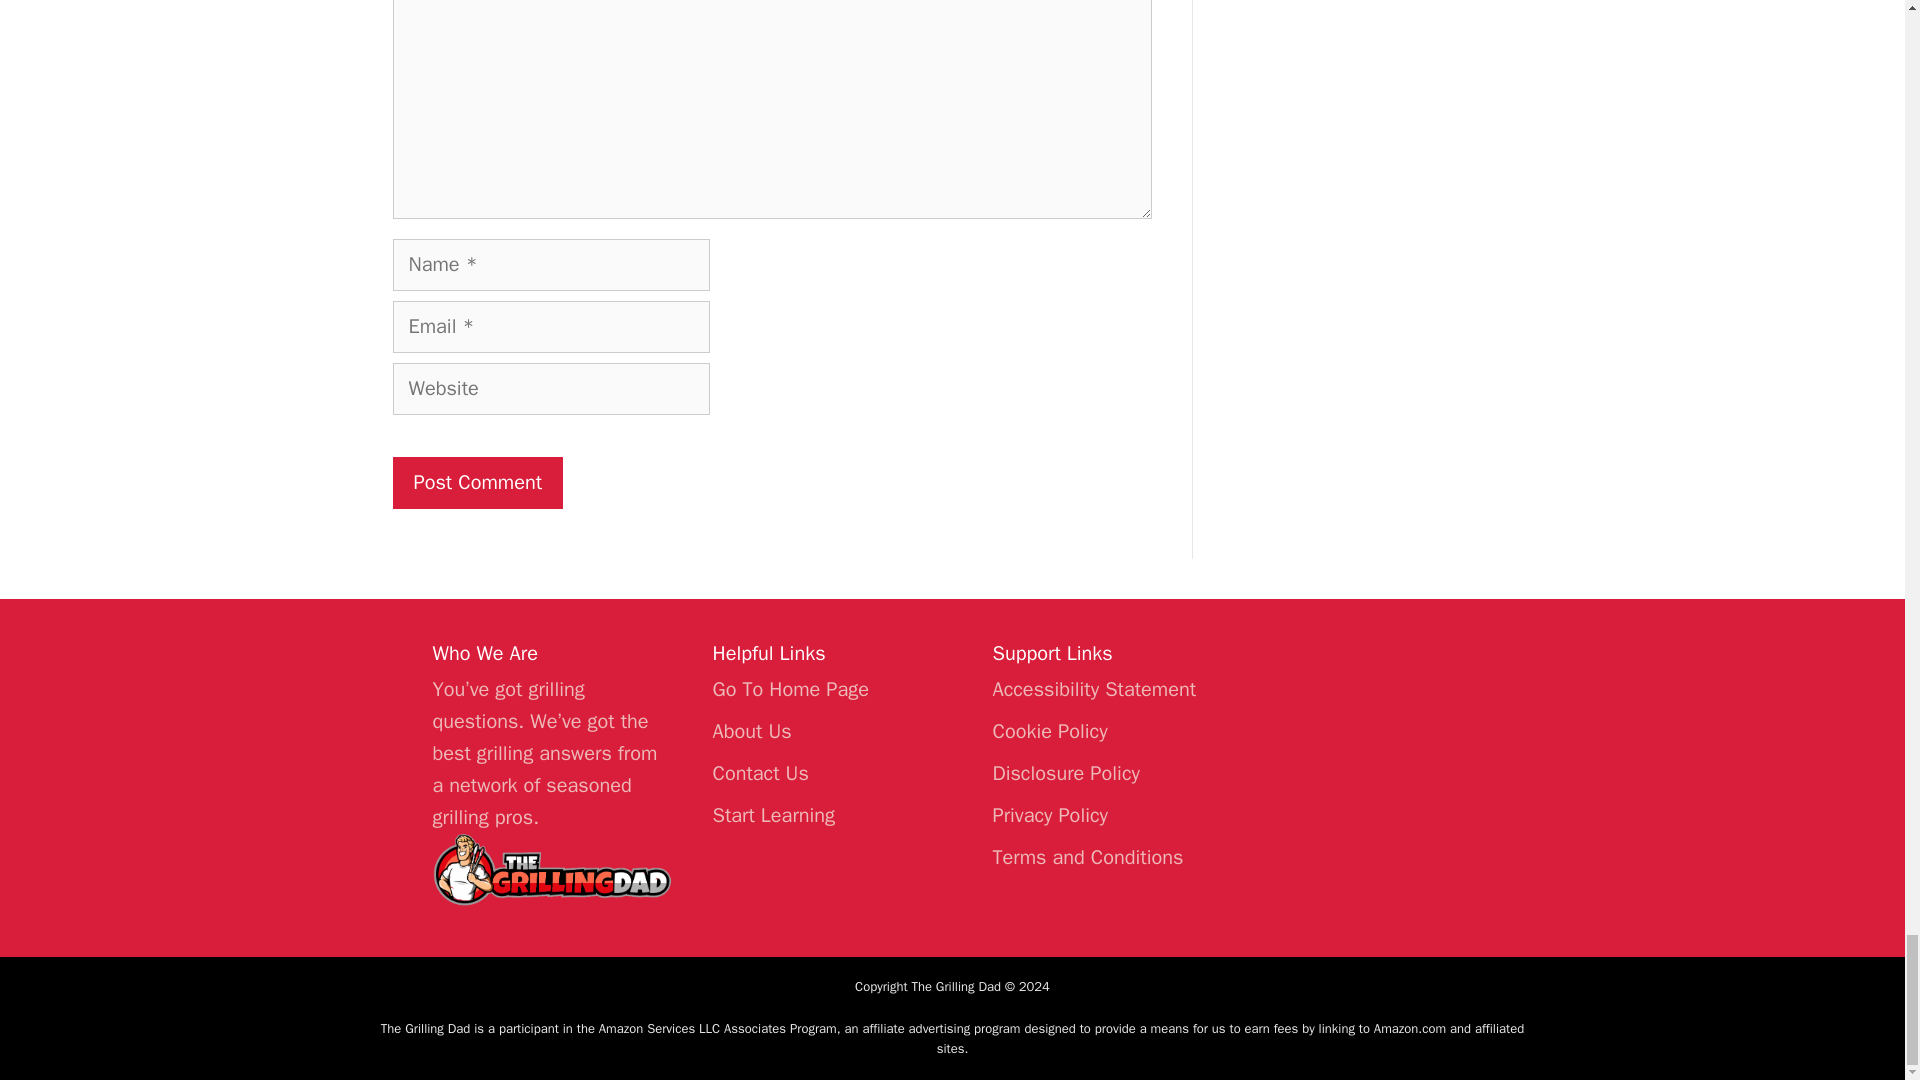 Image resolution: width=1920 pixels, height=1080 pixels. Describe the element at coordinates (476, 482) in the screenshot. I see `Post Comment` at that location.